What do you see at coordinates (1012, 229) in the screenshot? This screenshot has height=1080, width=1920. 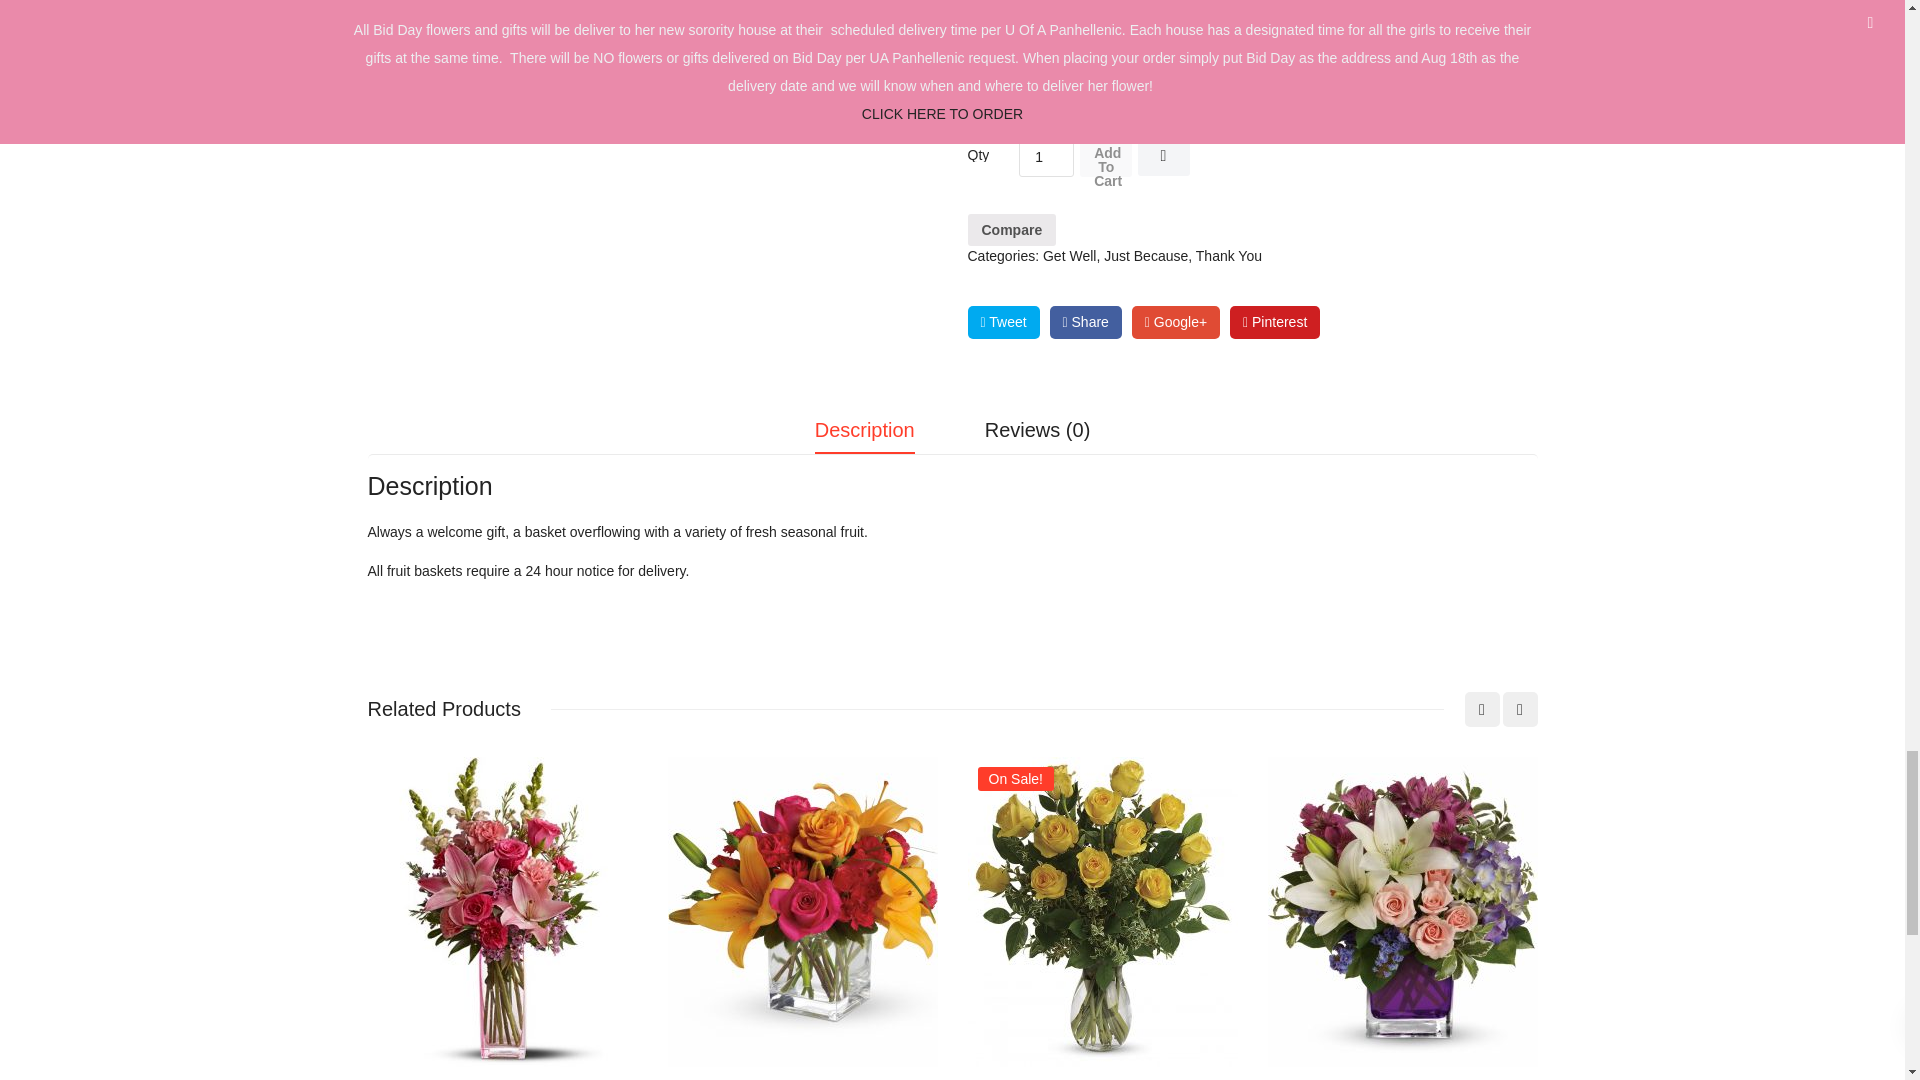 I see `Compare` at bounding box center [1012, 229].